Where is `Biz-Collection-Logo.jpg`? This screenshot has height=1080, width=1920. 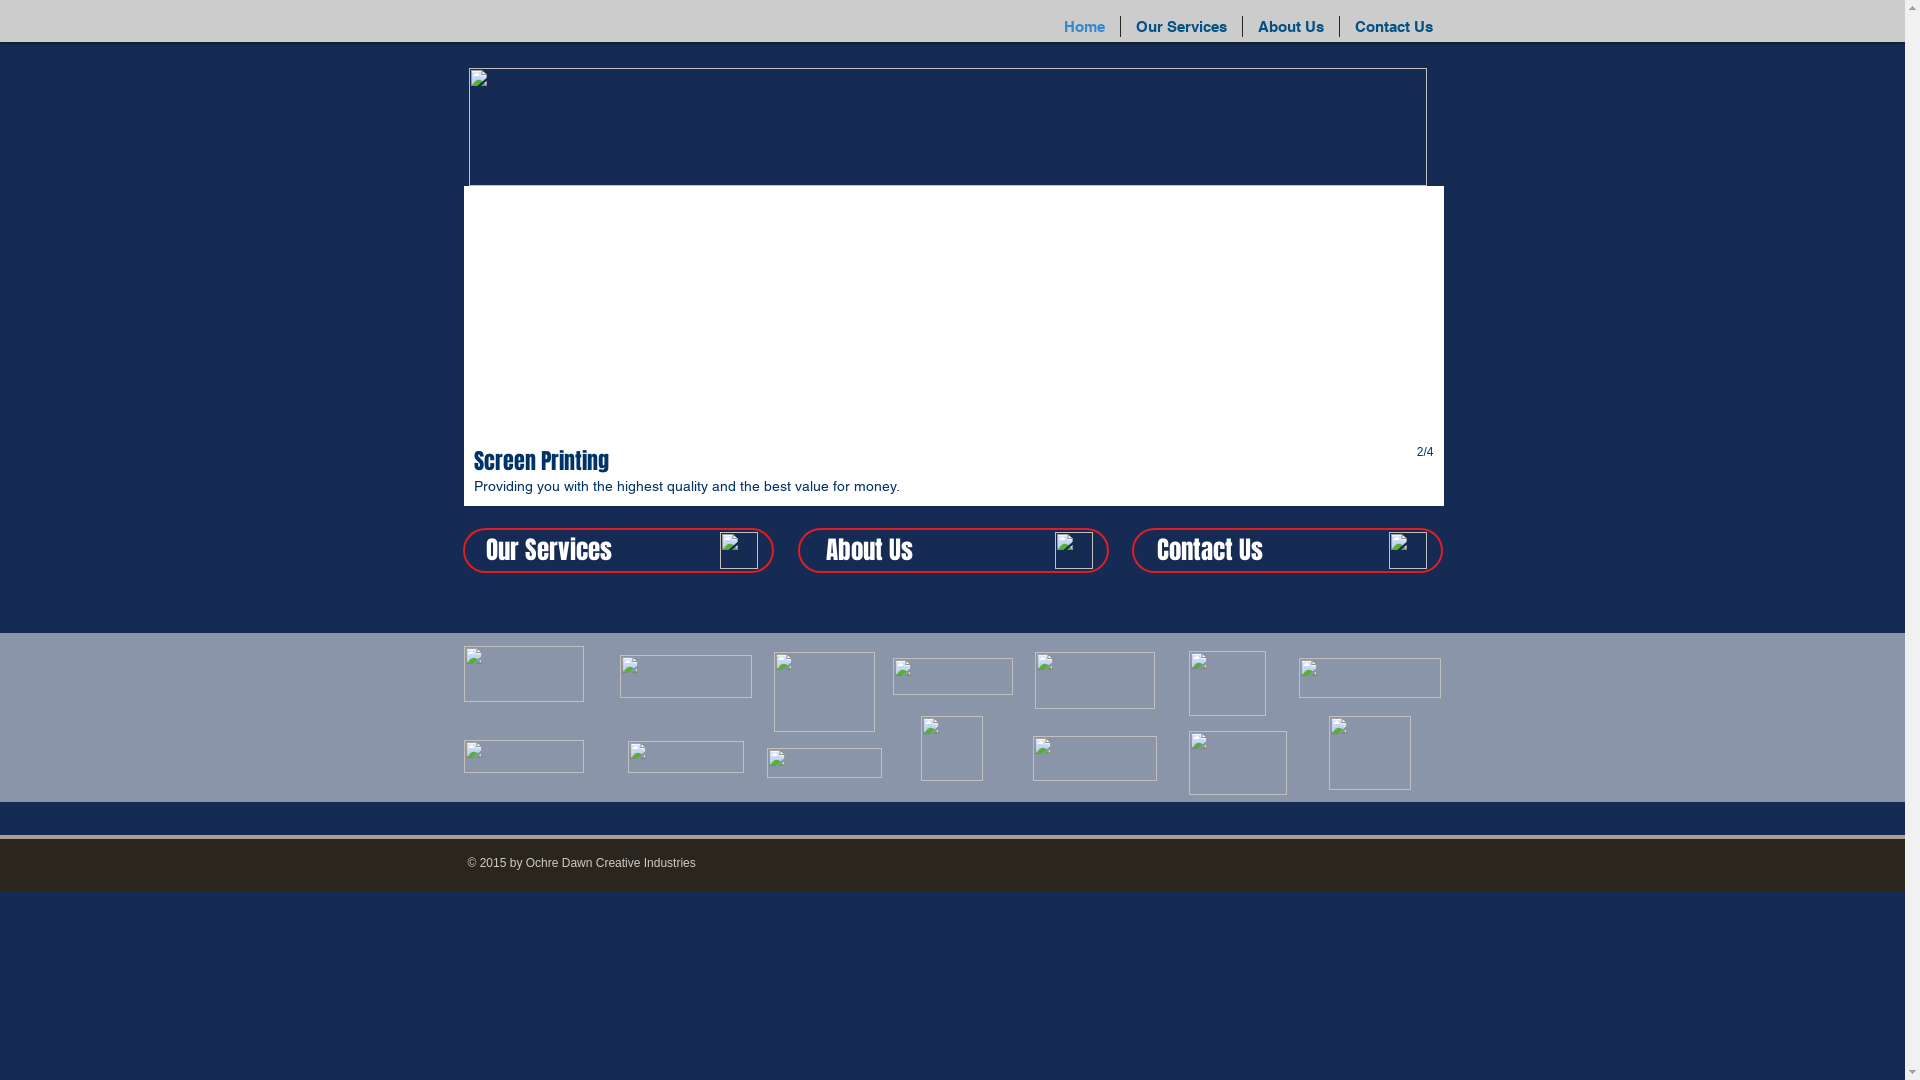 Biz-Collection-Logo.jpg is located at coordinates (524, 674).